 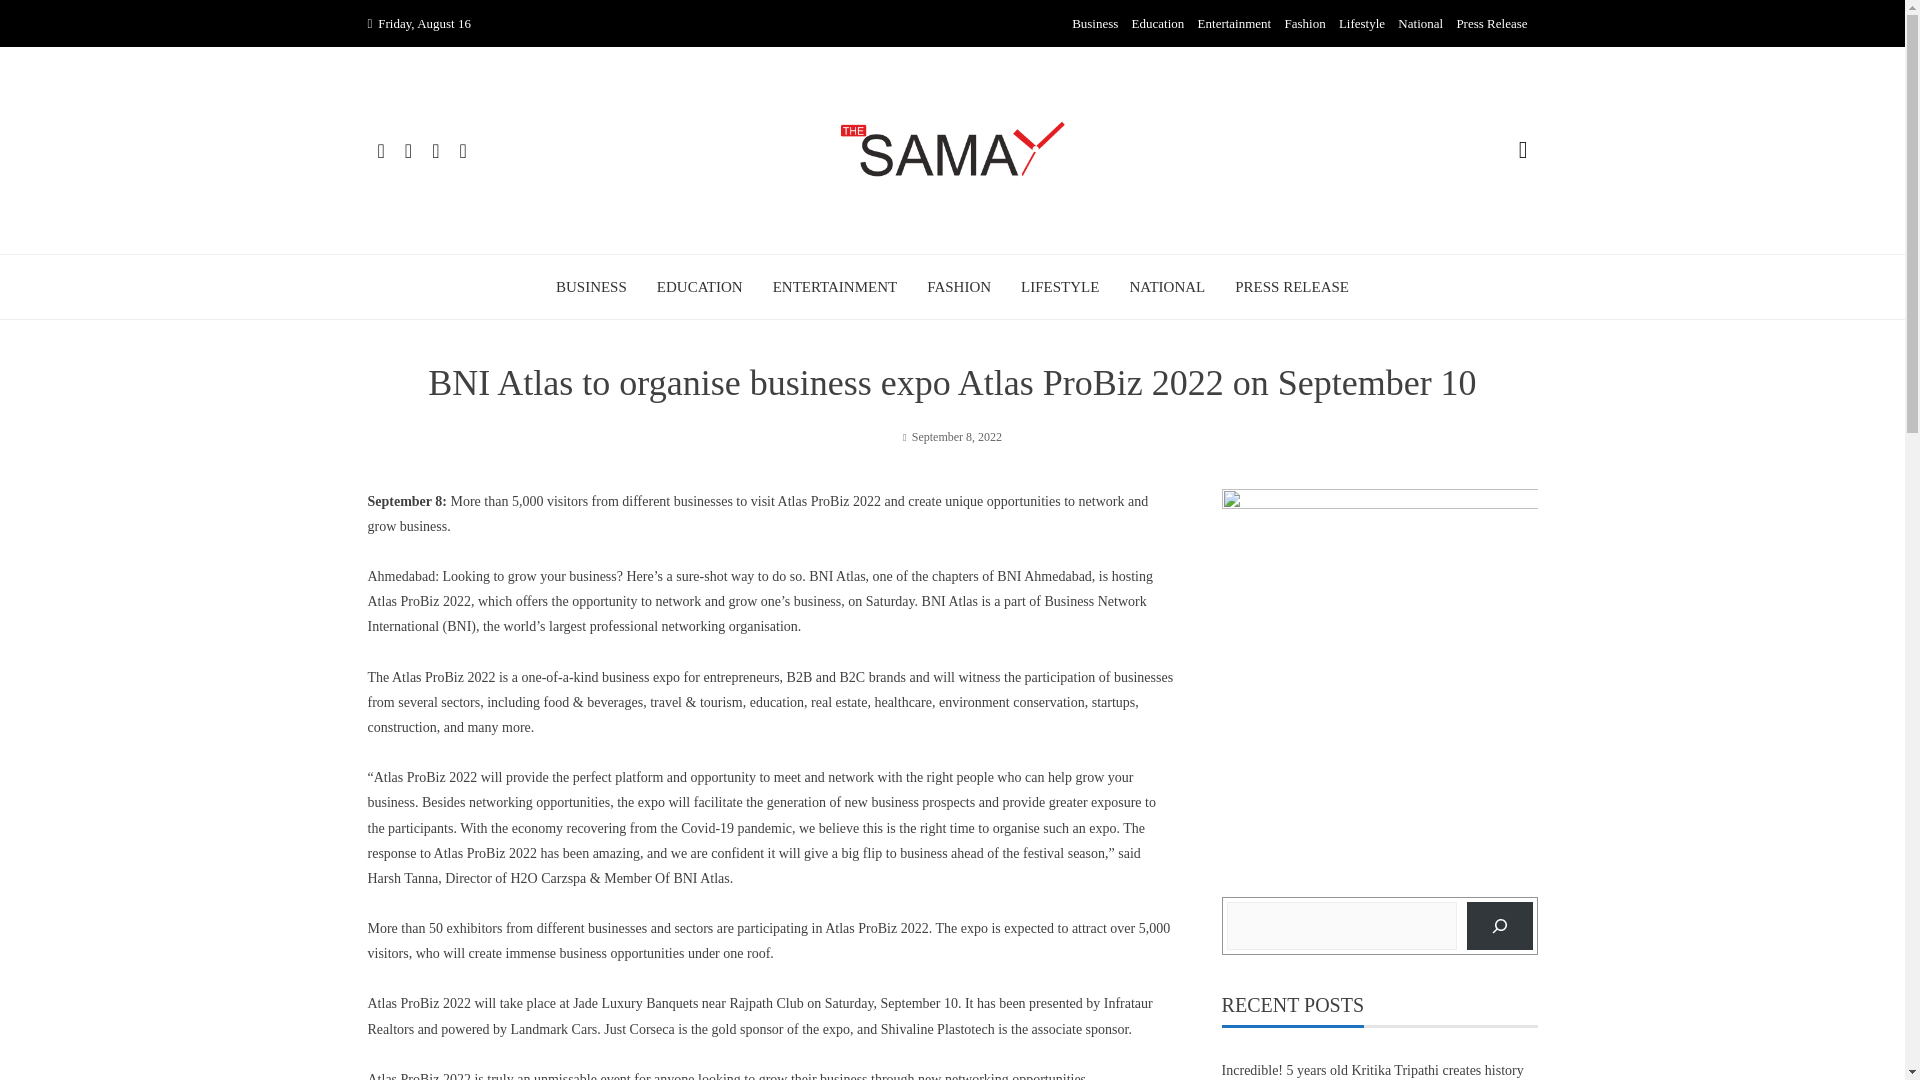 I want to click on Entertainment, so click(x=1234, y=24).